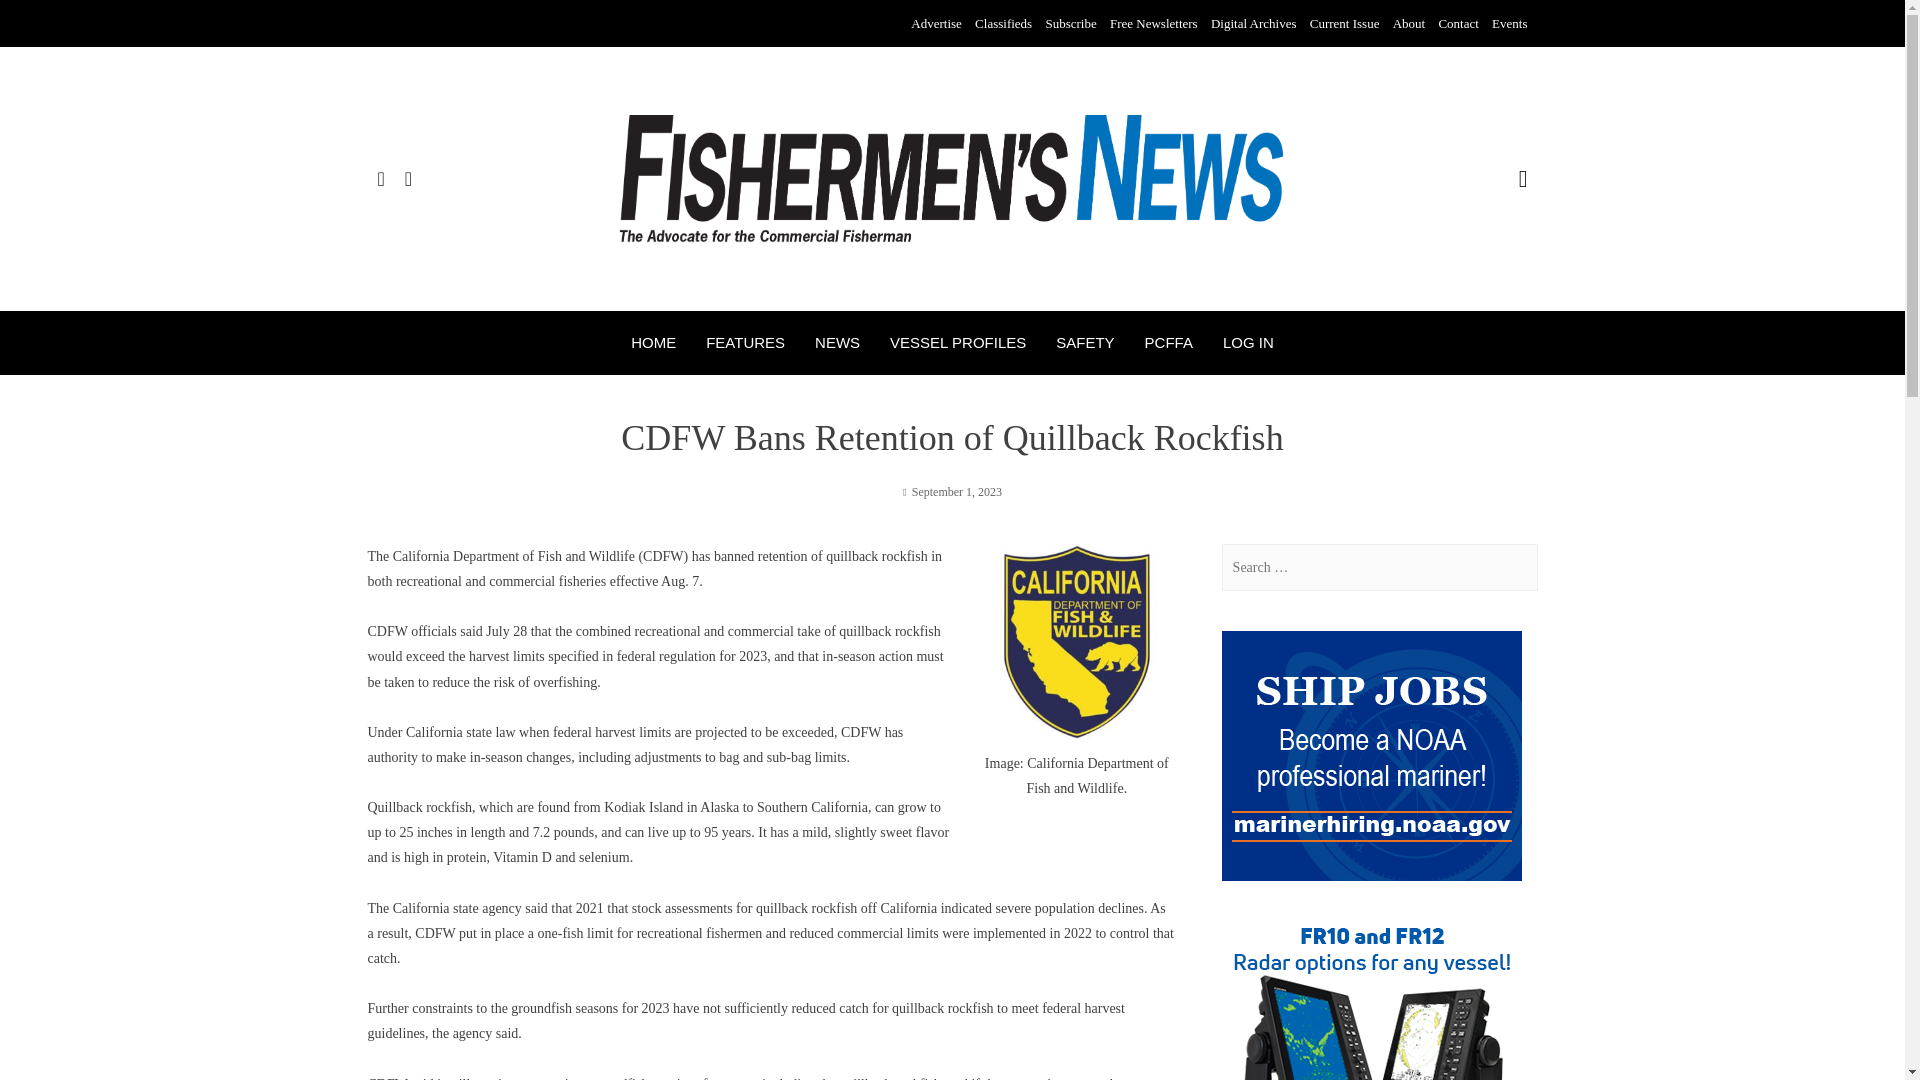 The image size is (1920, 1080). Describe the element at coordinates (1084, 342) in the screenshot. I see `SAFETY` at that location.